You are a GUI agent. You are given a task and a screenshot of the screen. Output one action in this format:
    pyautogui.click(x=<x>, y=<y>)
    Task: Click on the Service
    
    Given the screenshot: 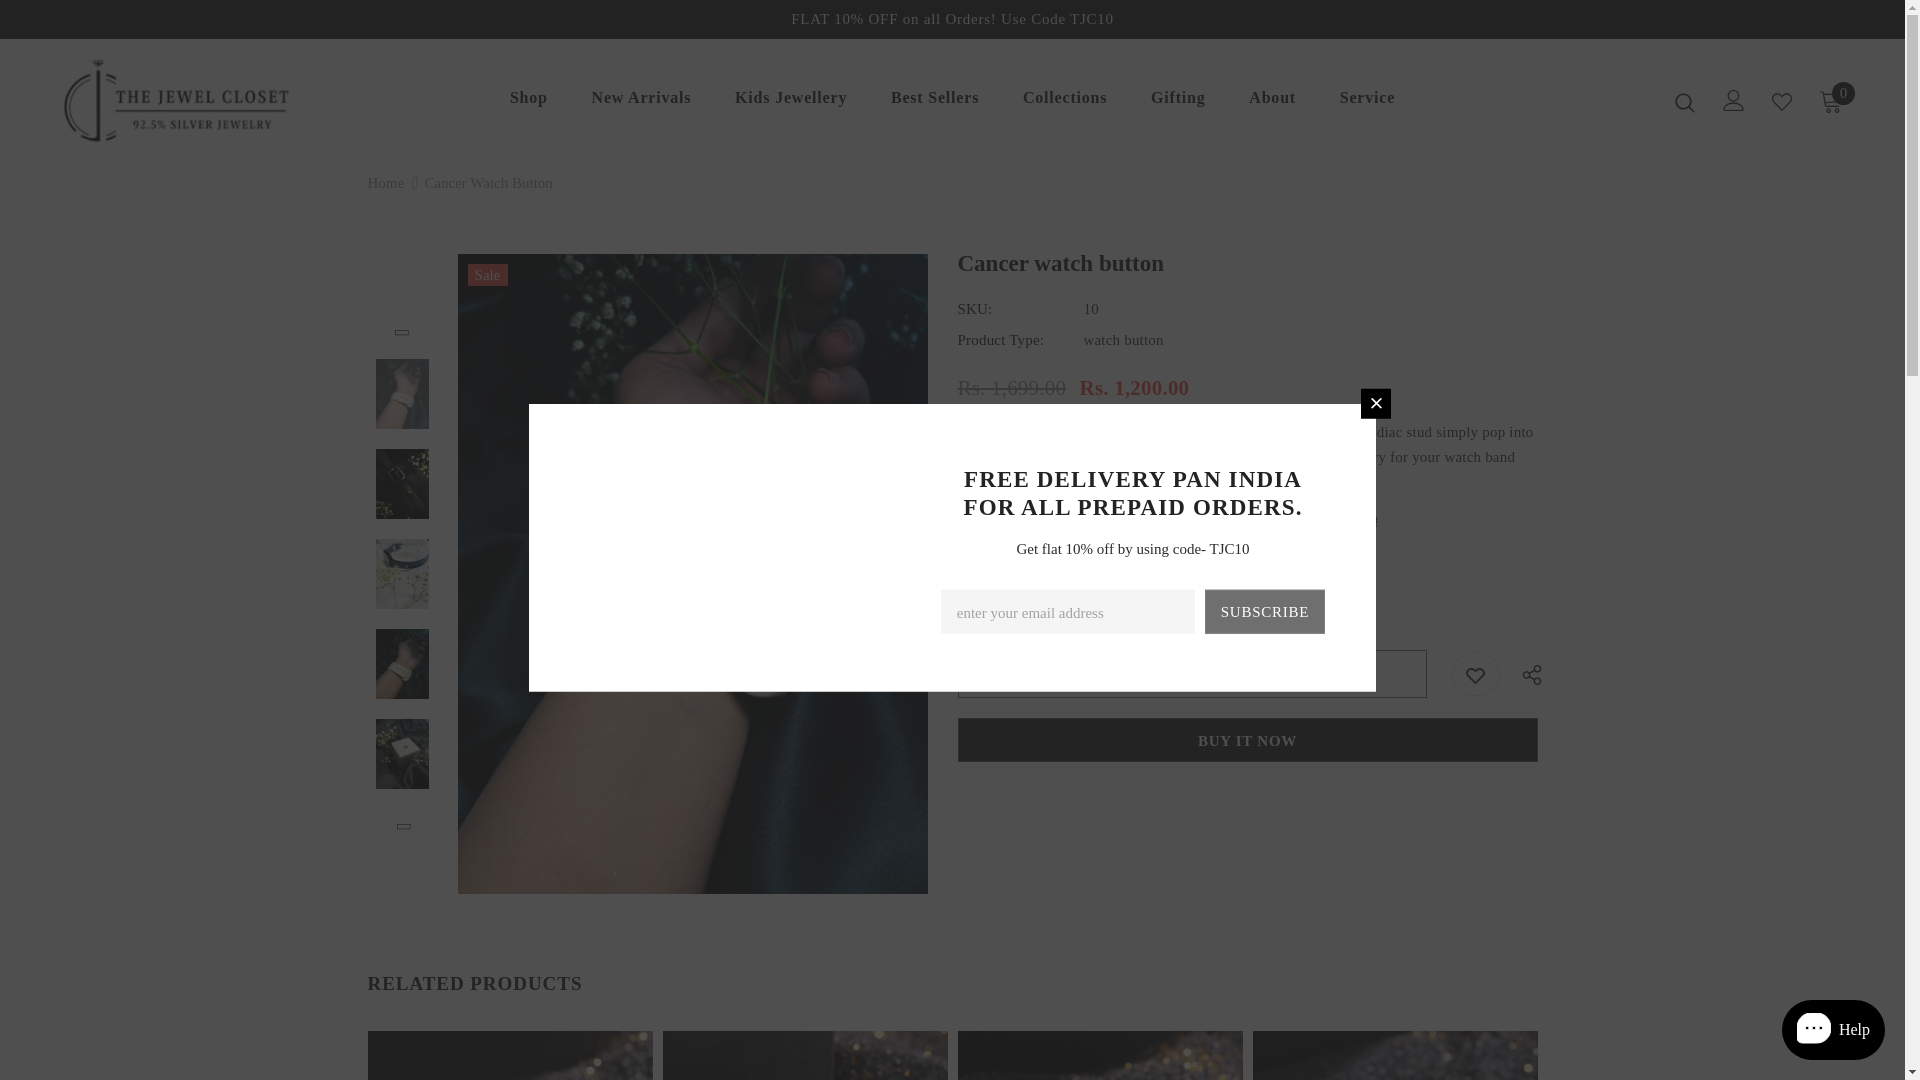 What is the action you would take?
    pyautogui.click(x=1368, y=102)
    